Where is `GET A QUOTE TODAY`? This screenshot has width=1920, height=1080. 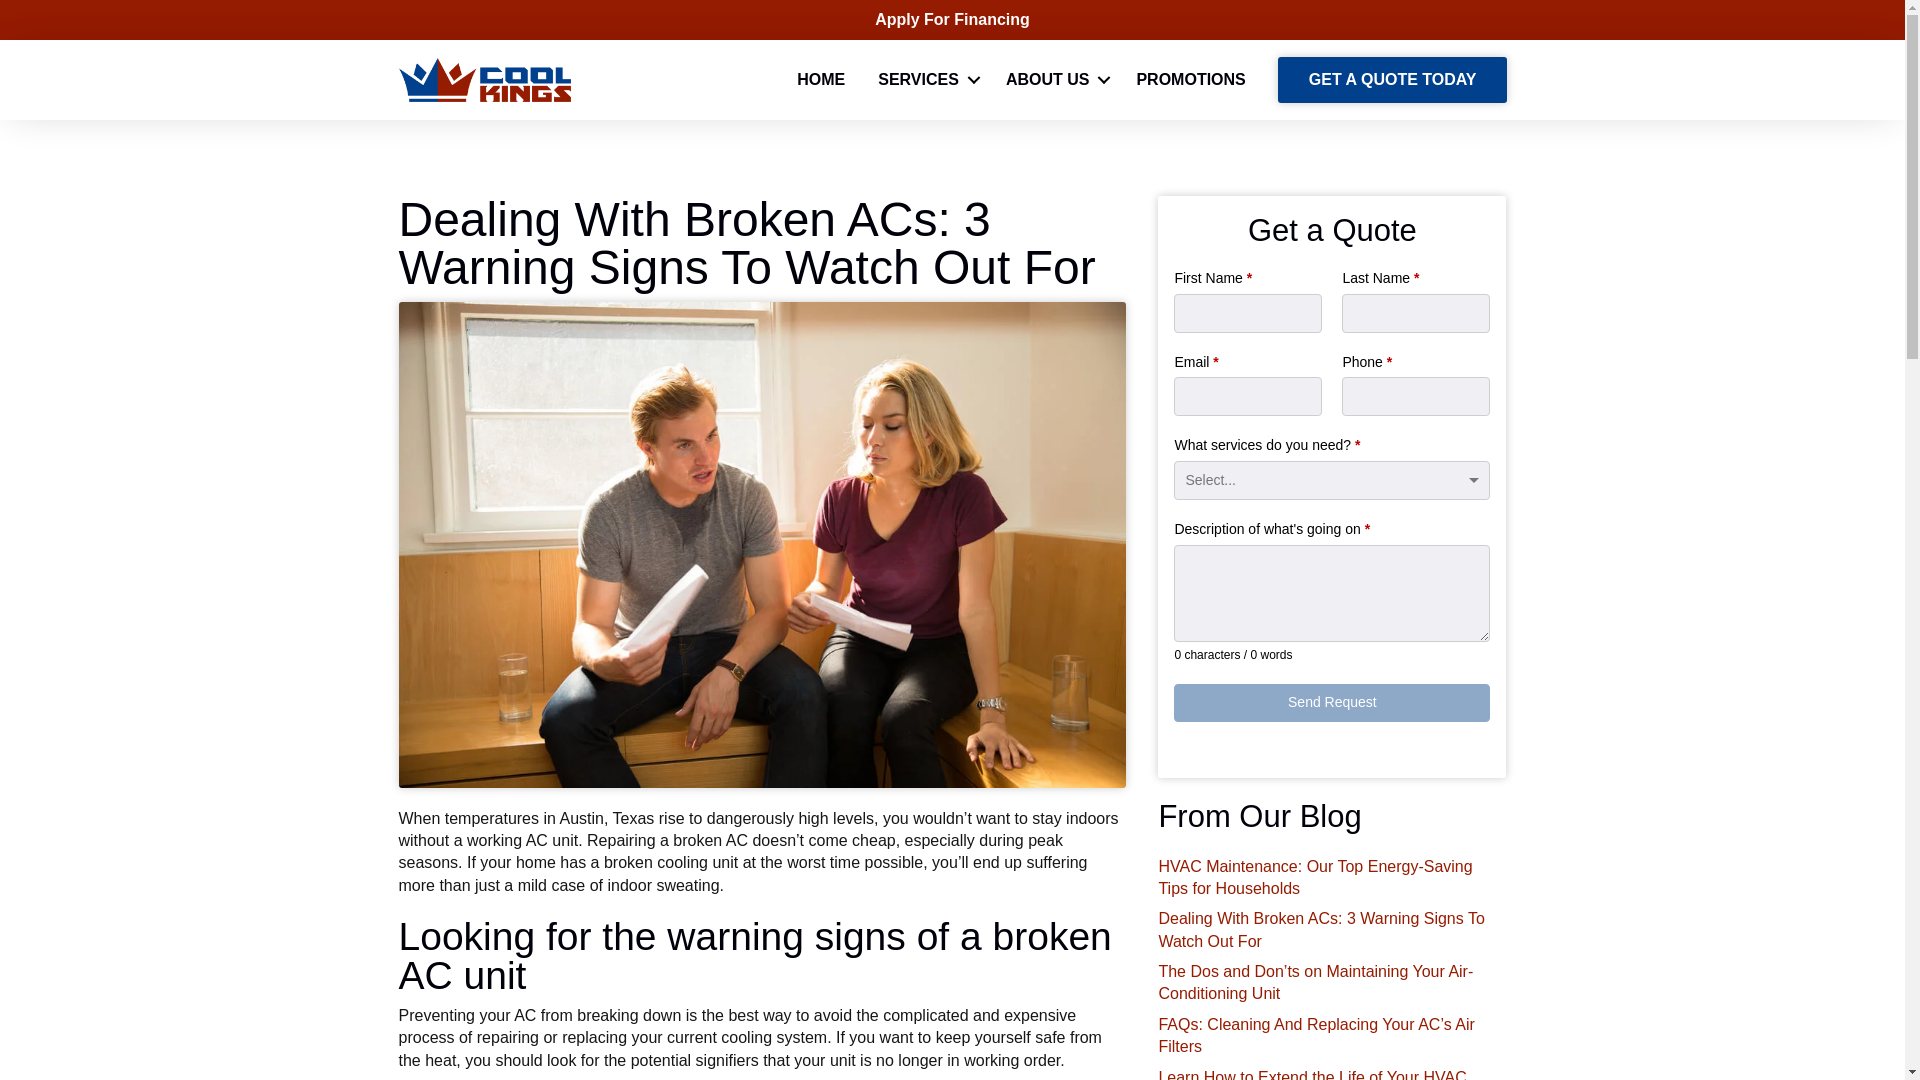 GET A QUOTE TODAY is located at coordinates (1392, 80).